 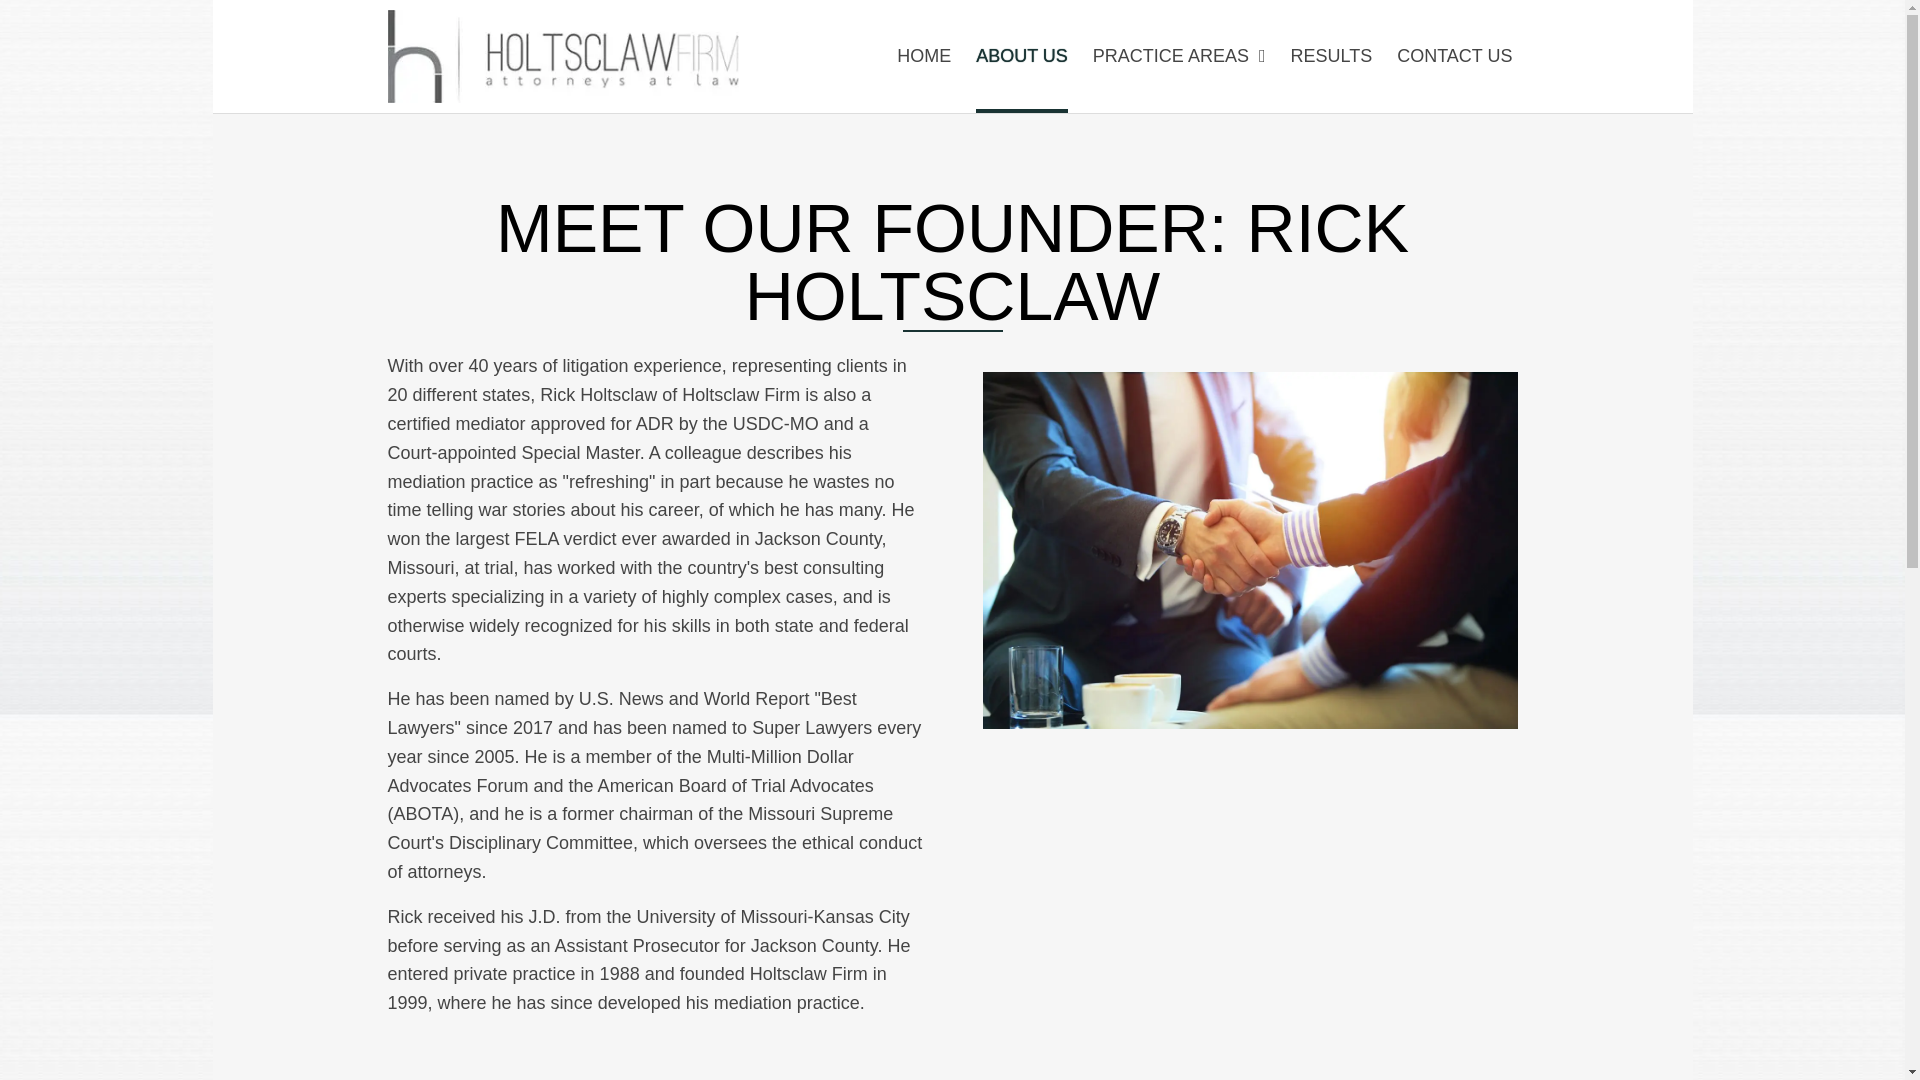 I want to click on ABOUT US, so click(x=1021, y=56).